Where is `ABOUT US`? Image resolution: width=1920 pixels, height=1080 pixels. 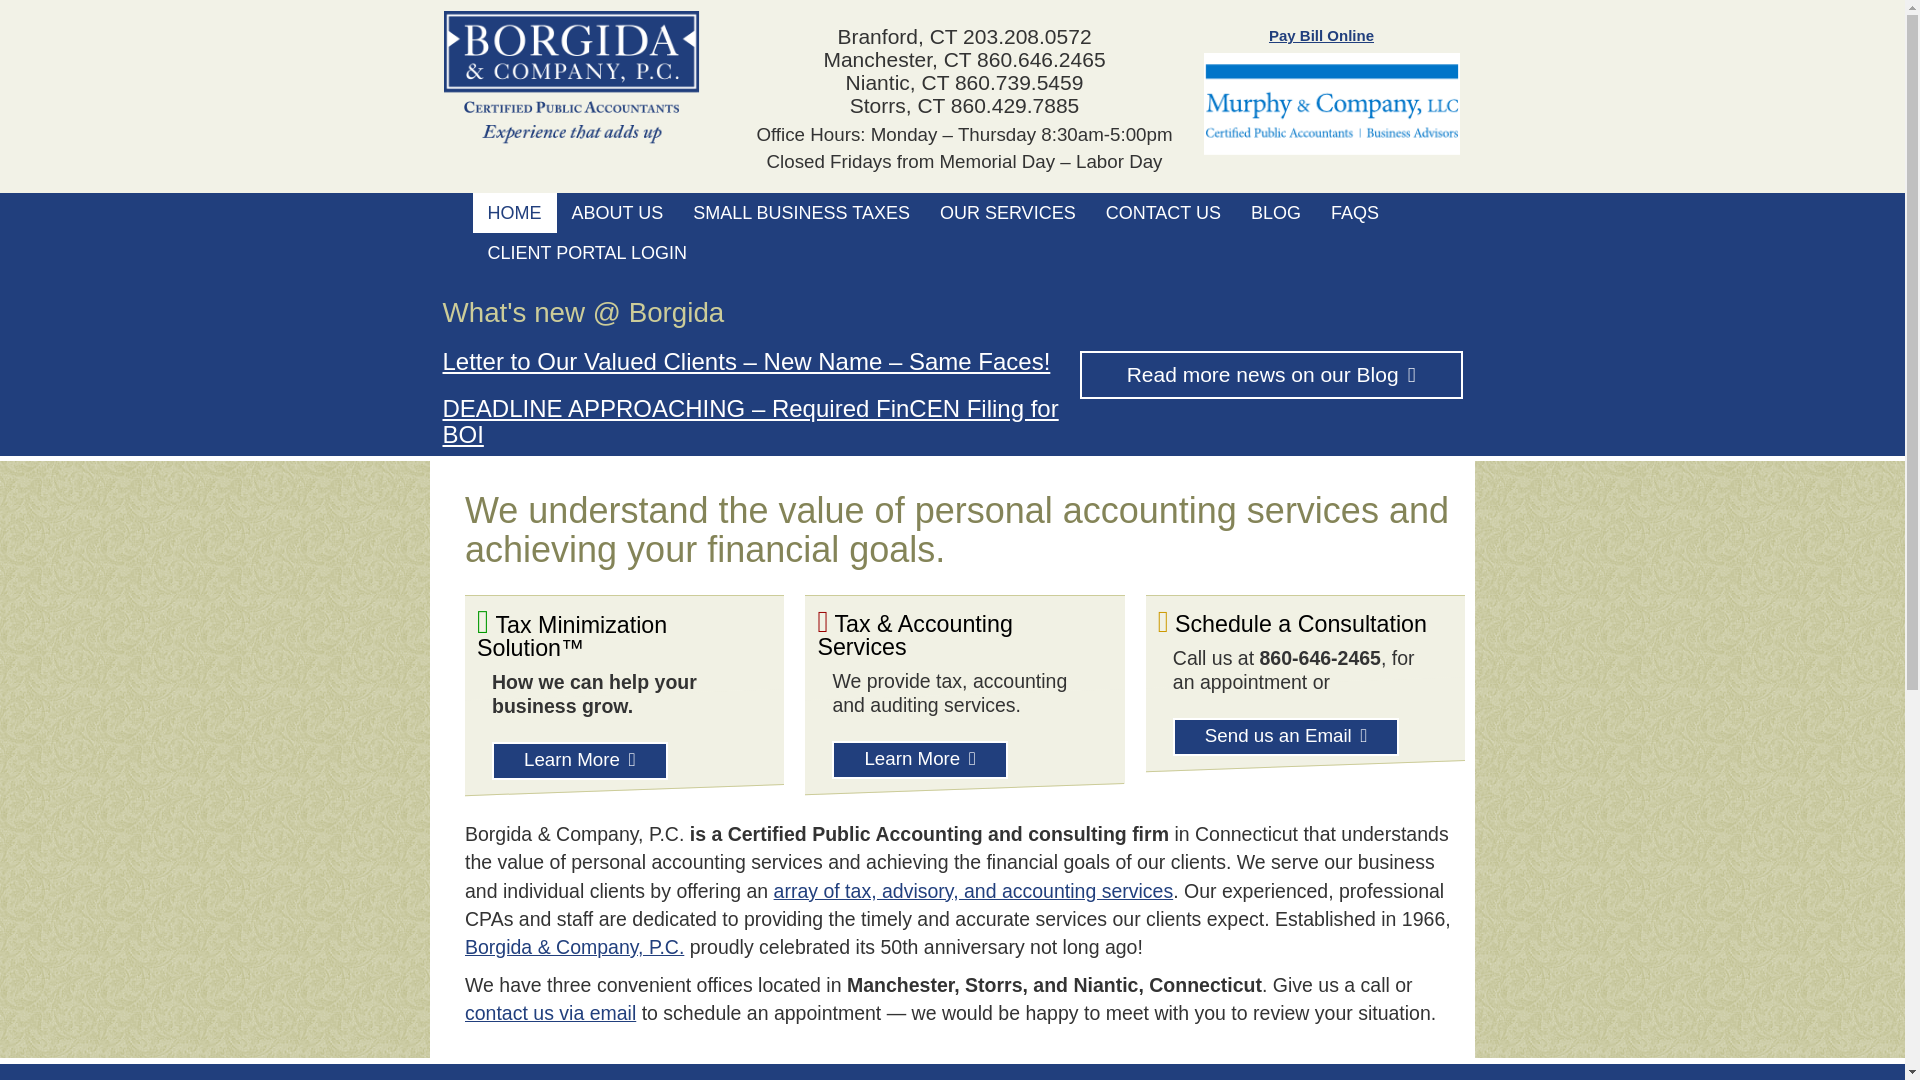 ABOUT US is located at coordinates (616, 213).